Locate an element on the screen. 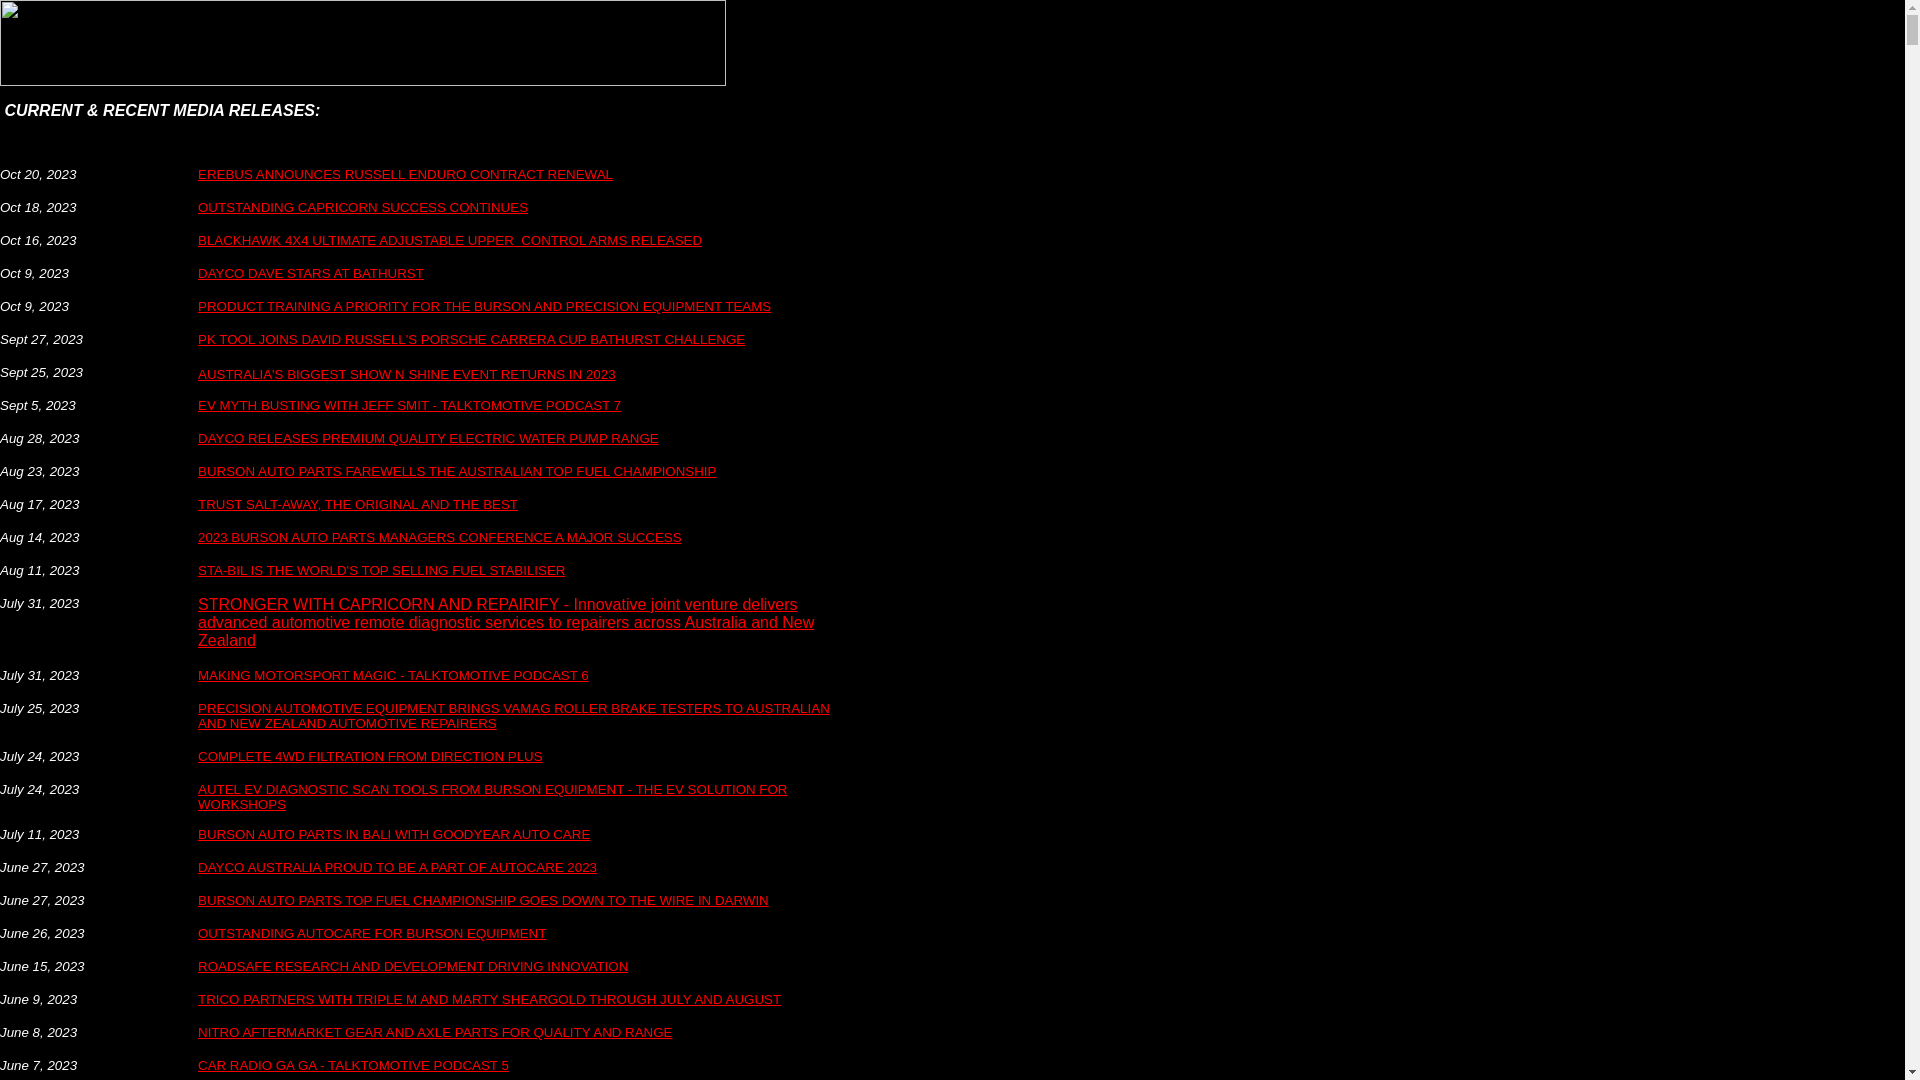 The width and height of the screenshot is (1920, 1080). STA-BIL IS THE WORLD'S TOP SELLING FUEL STABILISER is located at coordinates (382, 570).